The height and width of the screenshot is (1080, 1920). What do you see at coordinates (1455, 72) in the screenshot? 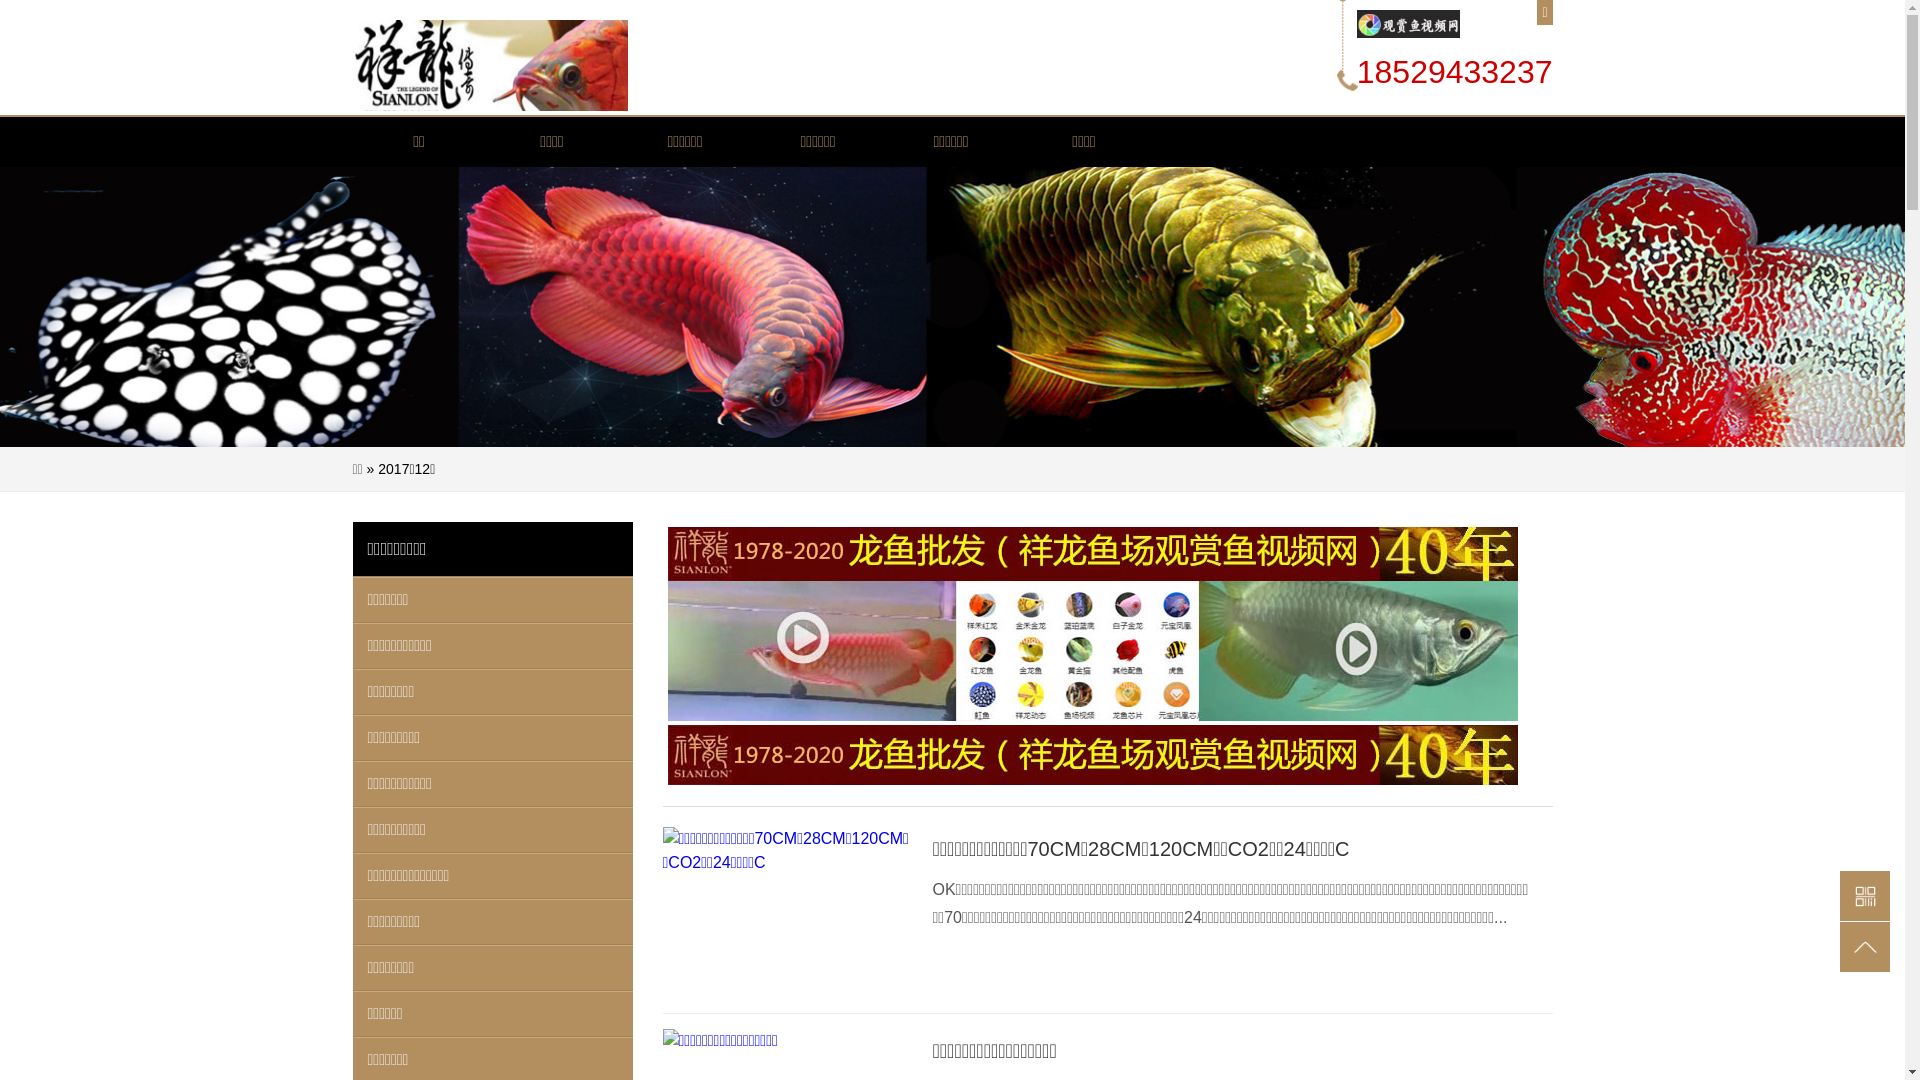
I see `18529433237` at bounding box center [1455, 72].